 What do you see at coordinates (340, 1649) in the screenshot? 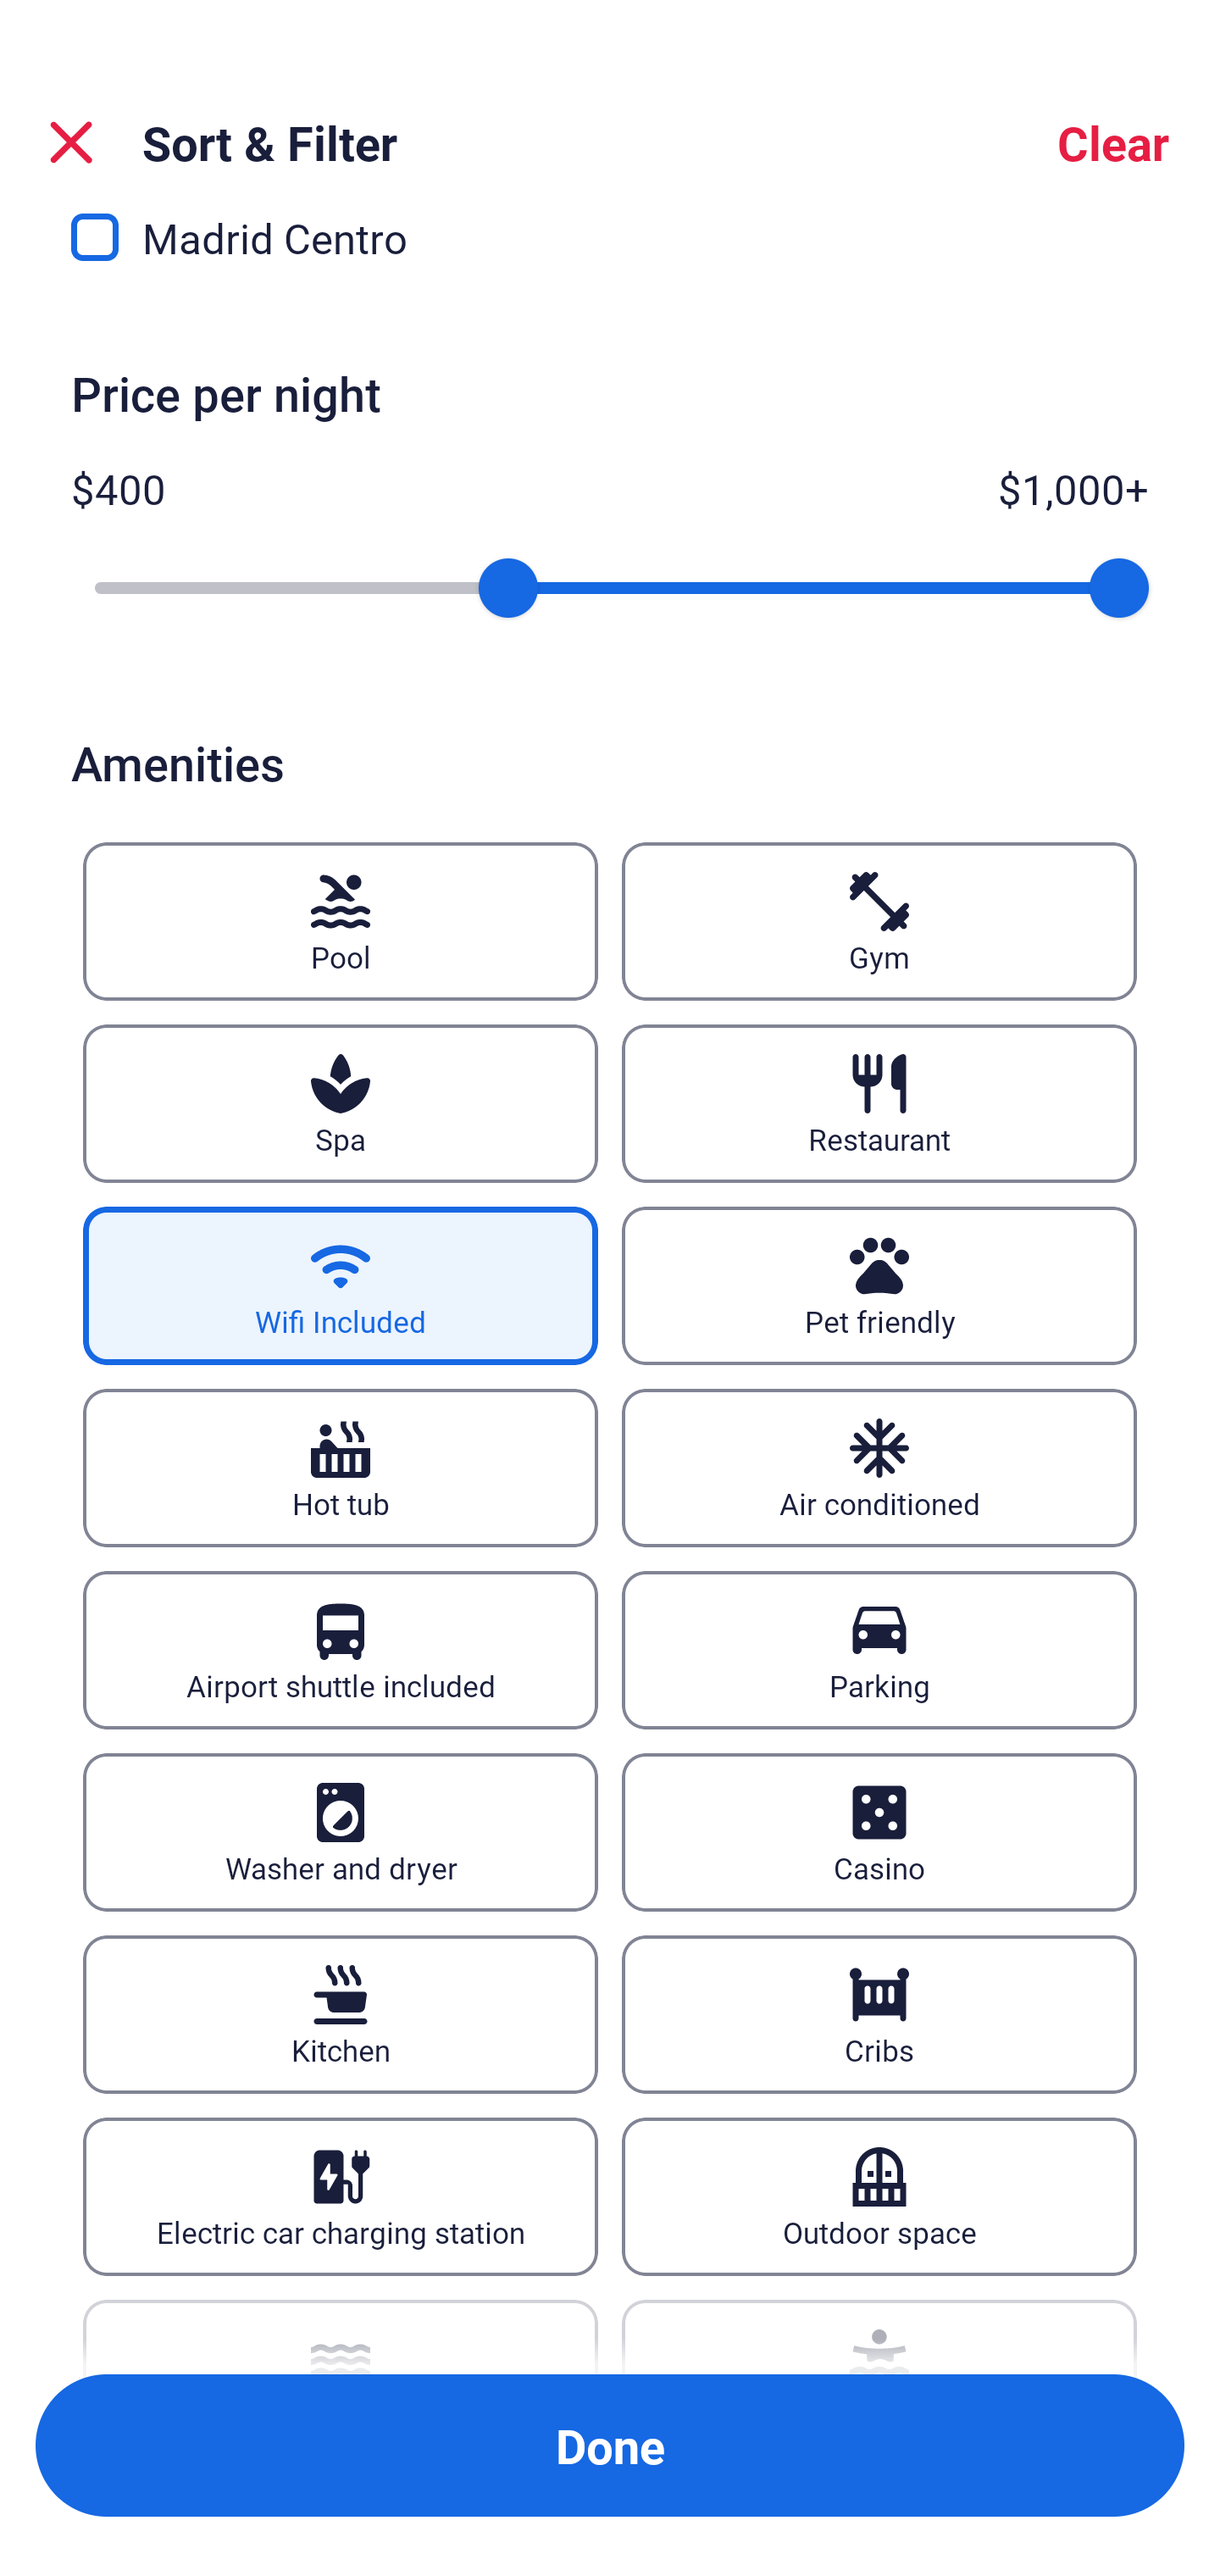
I see `Airport shuttle included` at bounding box center [340, 1649].